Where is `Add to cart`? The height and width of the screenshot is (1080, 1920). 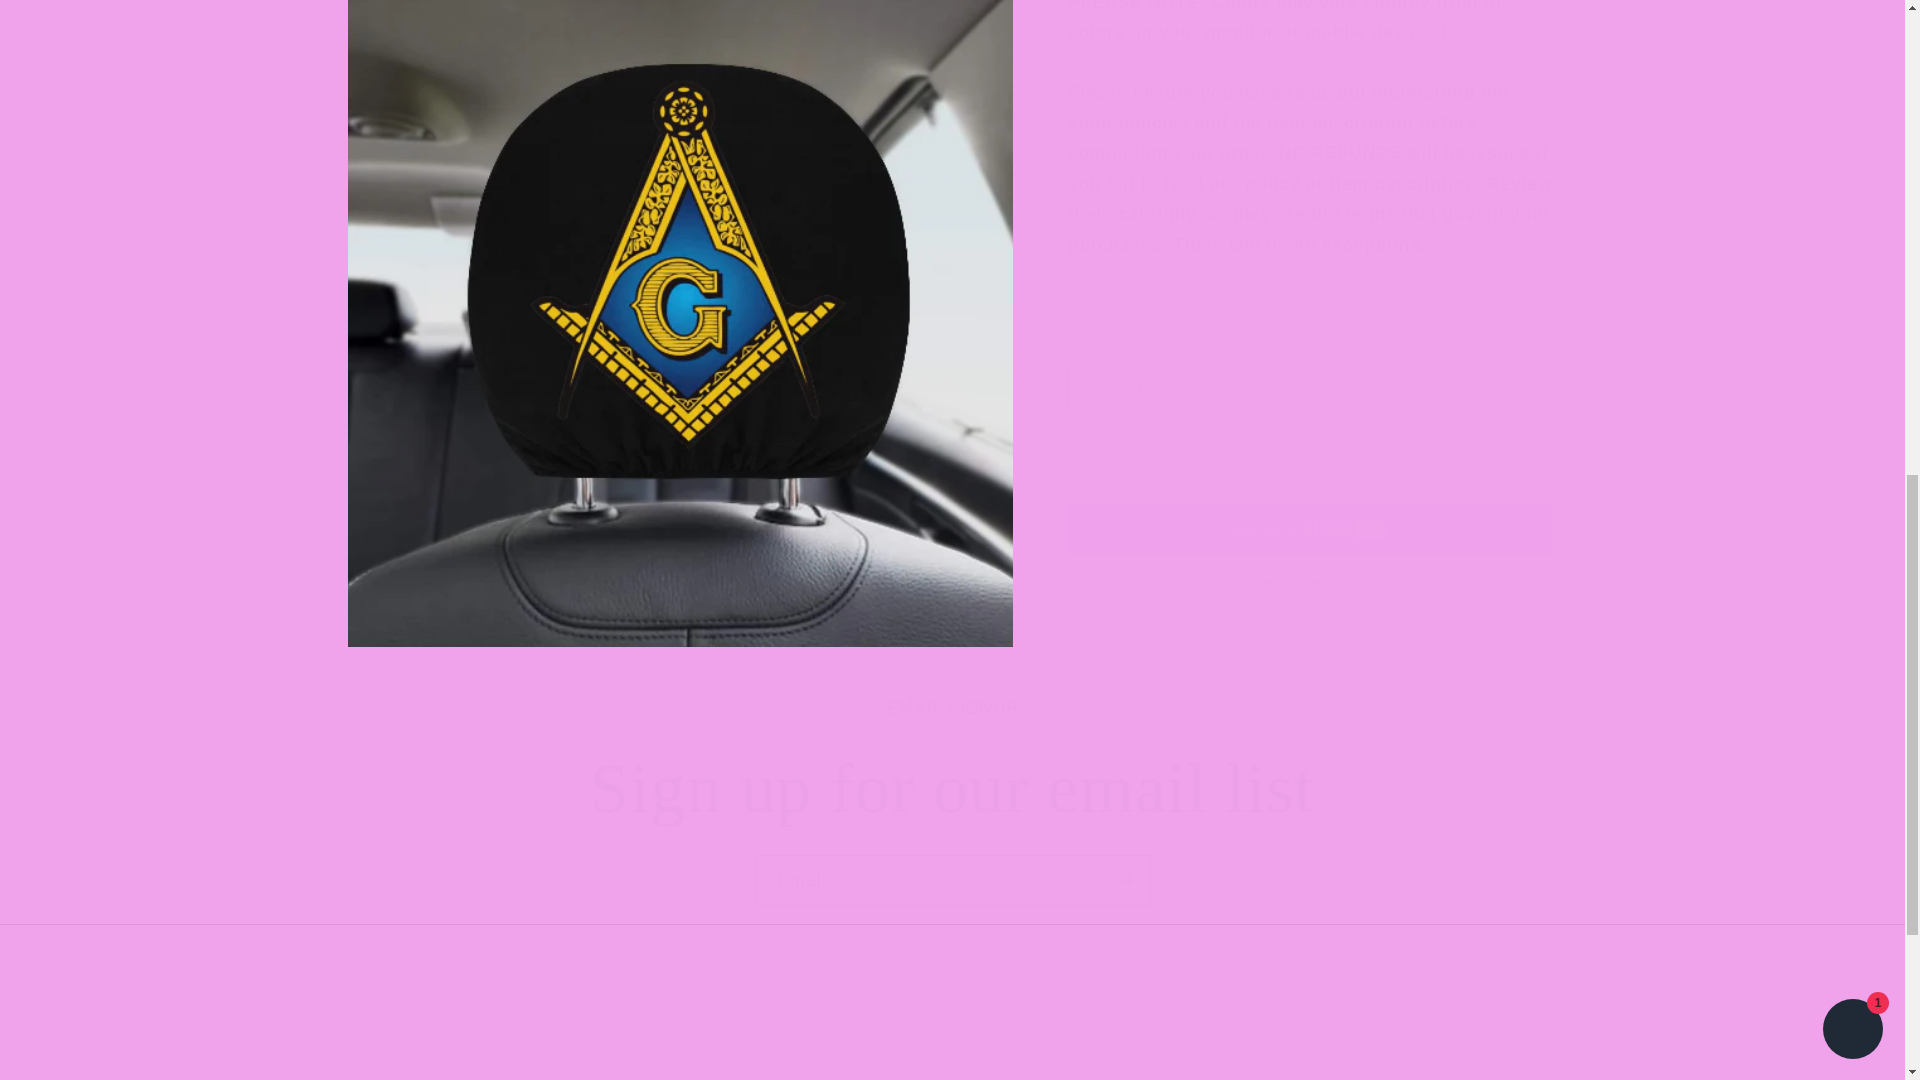 Add to cart is located at coordinates (1309, 451).